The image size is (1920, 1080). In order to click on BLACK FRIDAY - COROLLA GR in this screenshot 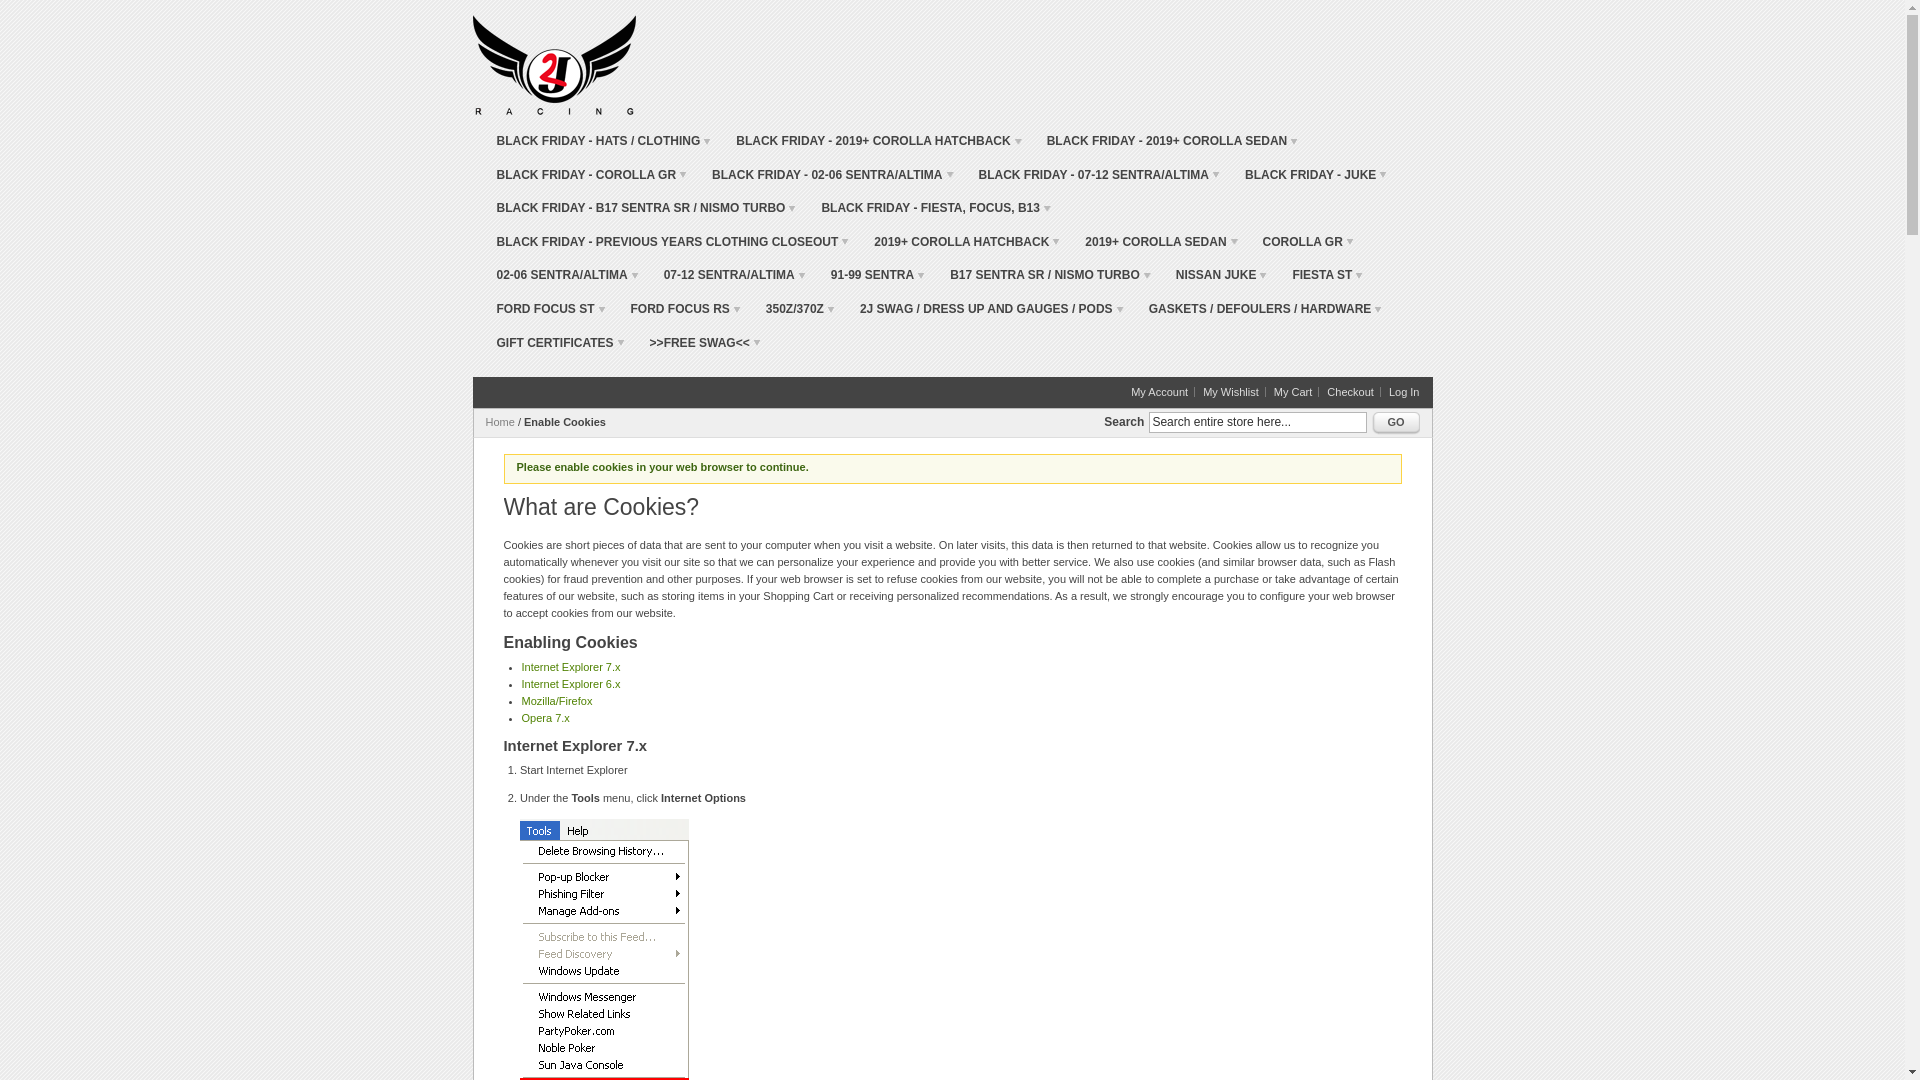, I will do `click(592, 176)`.